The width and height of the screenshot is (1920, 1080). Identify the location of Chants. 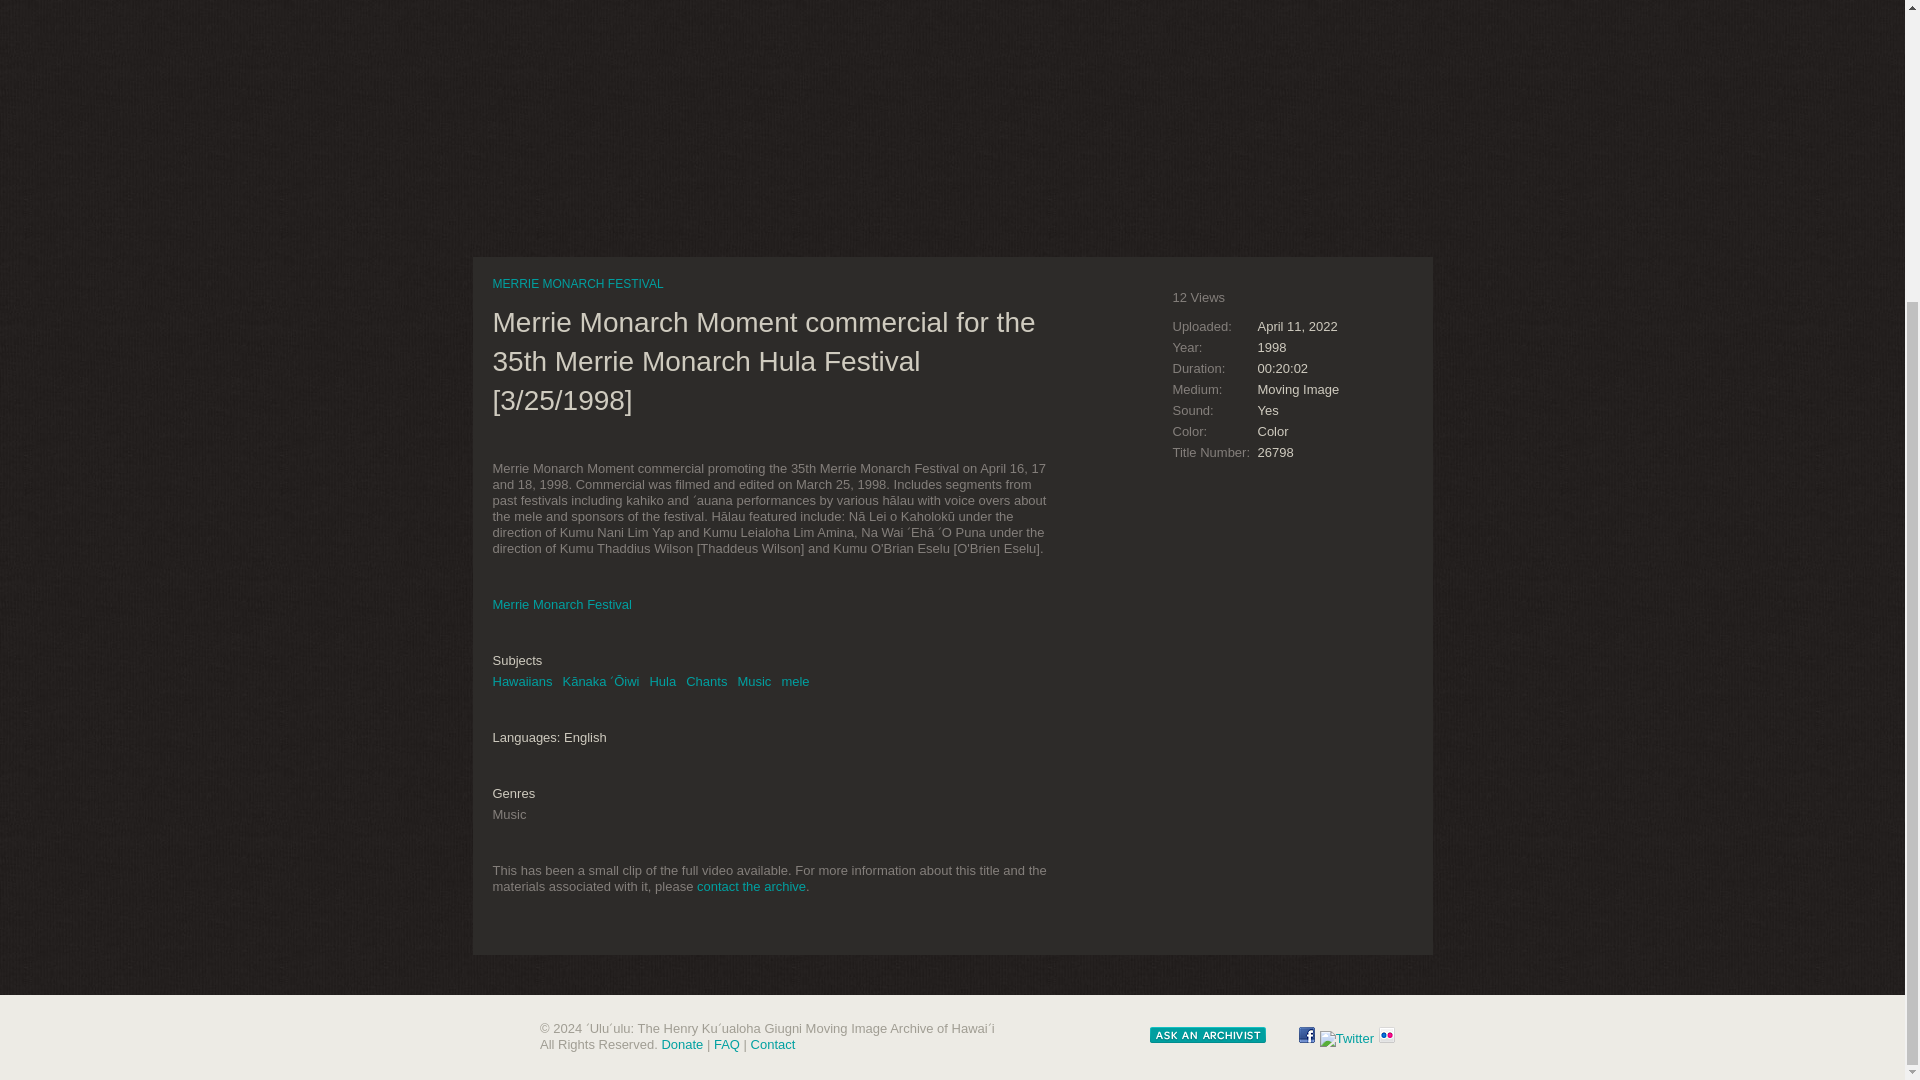
(706, 681).